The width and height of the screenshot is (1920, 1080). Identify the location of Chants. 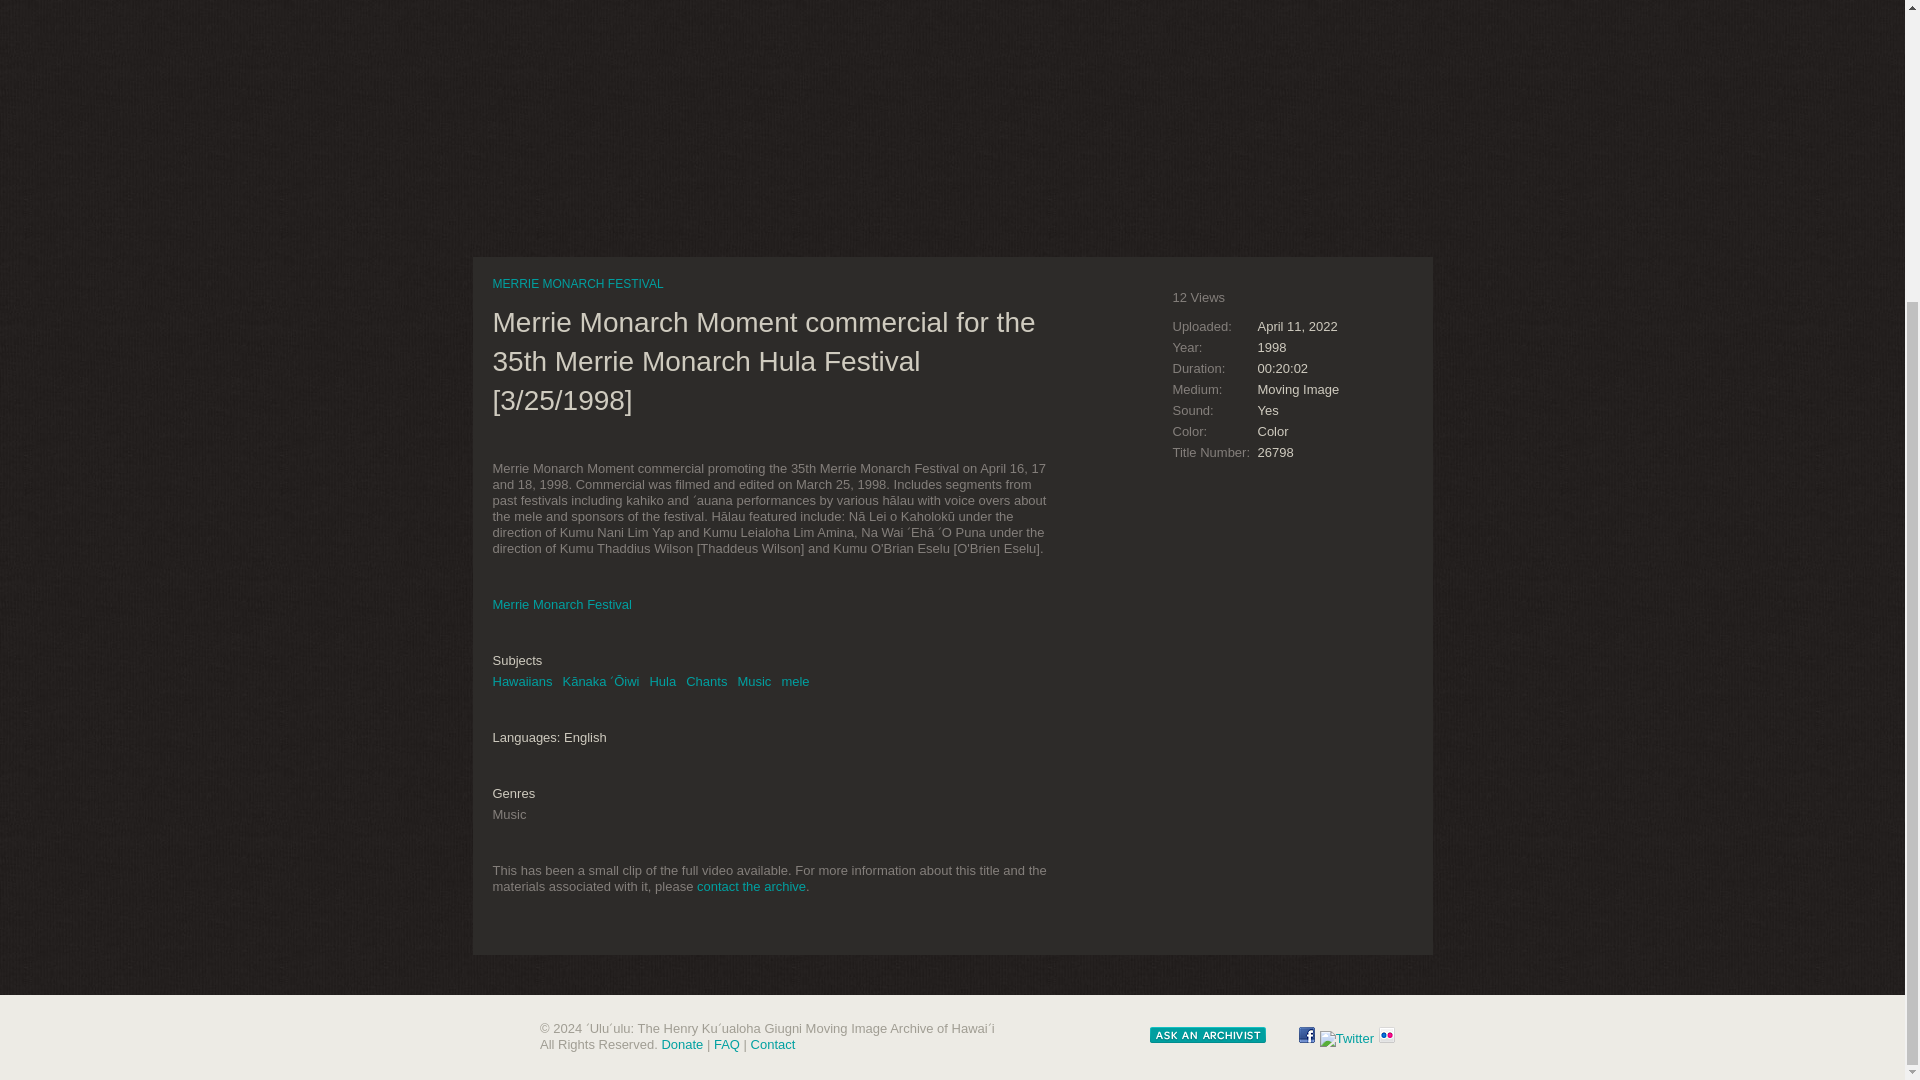
(706, 681).